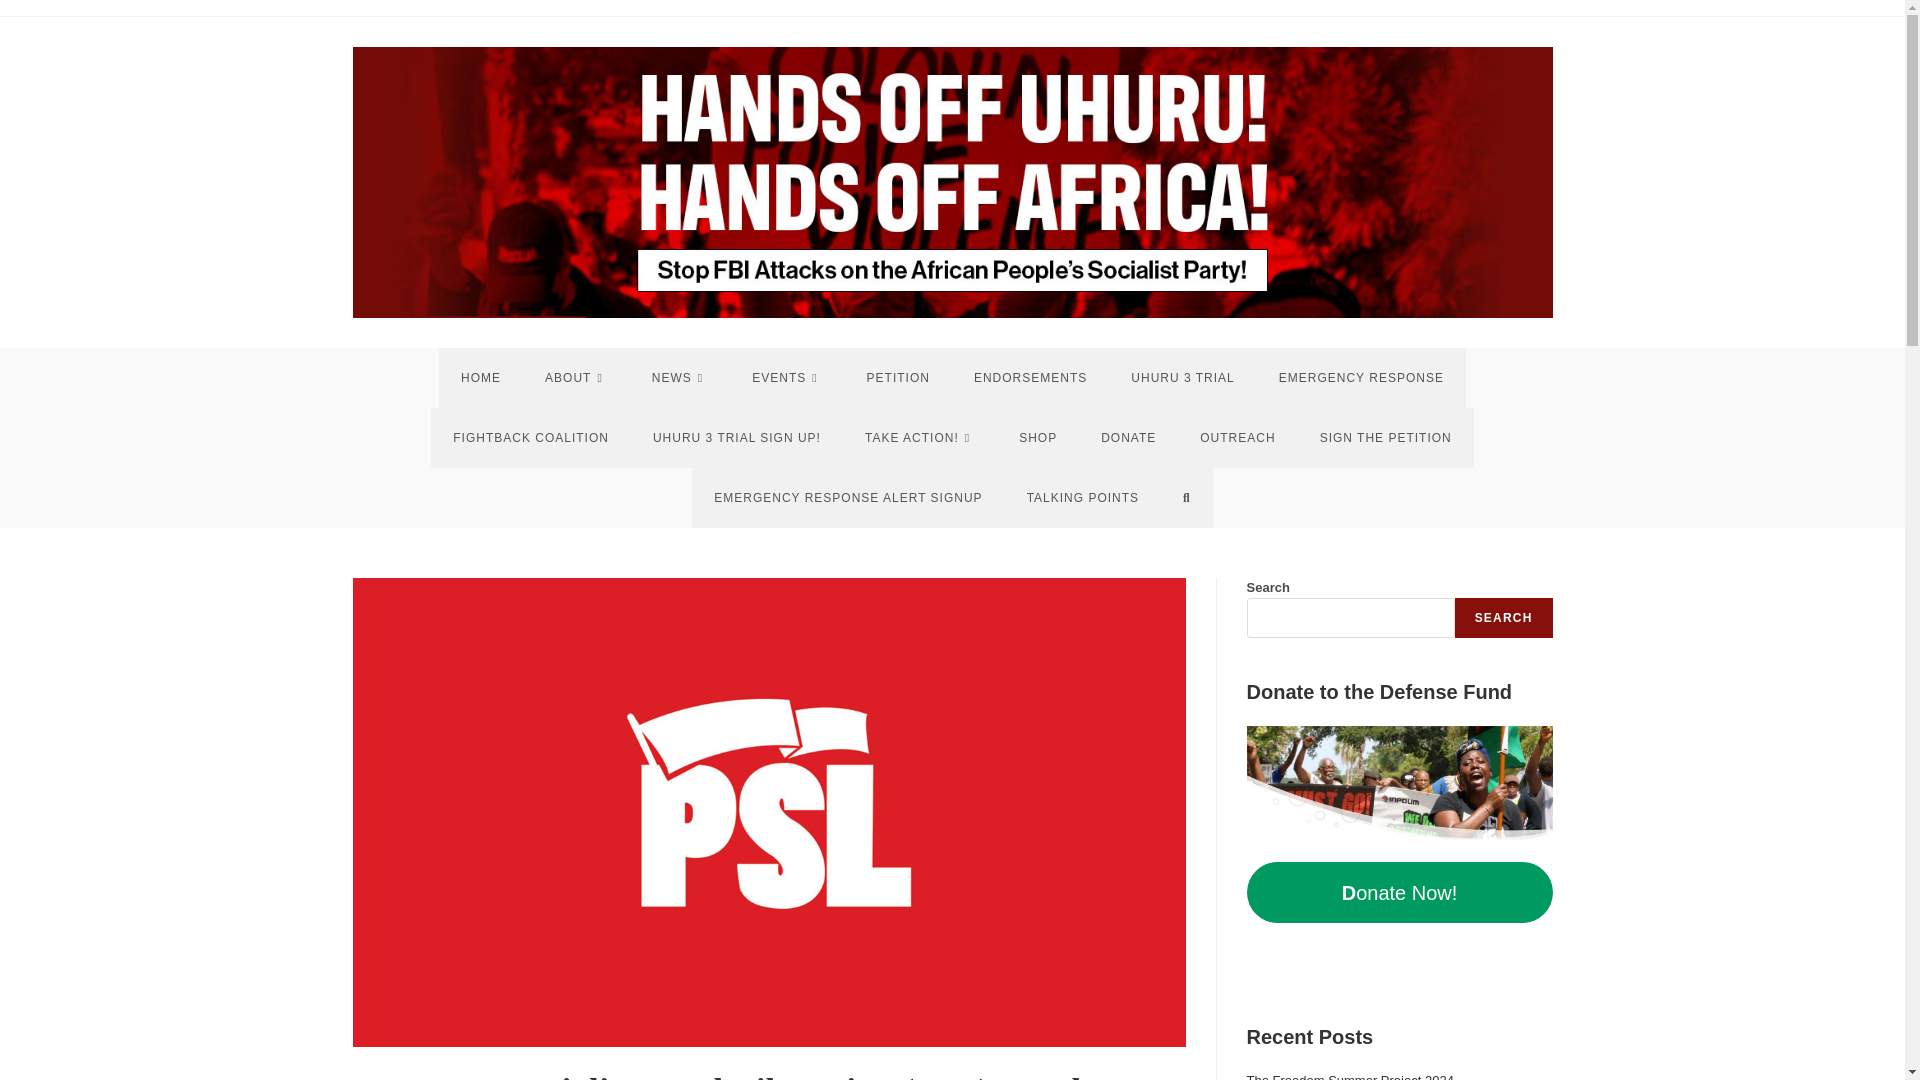 Image resolution: width=1920 pixels, height=1080 pixels. What do you see at coordinates (530, 438) in the screenshot?
I see `FIGHTBACK COALITION` at bounding box center [530, 438].